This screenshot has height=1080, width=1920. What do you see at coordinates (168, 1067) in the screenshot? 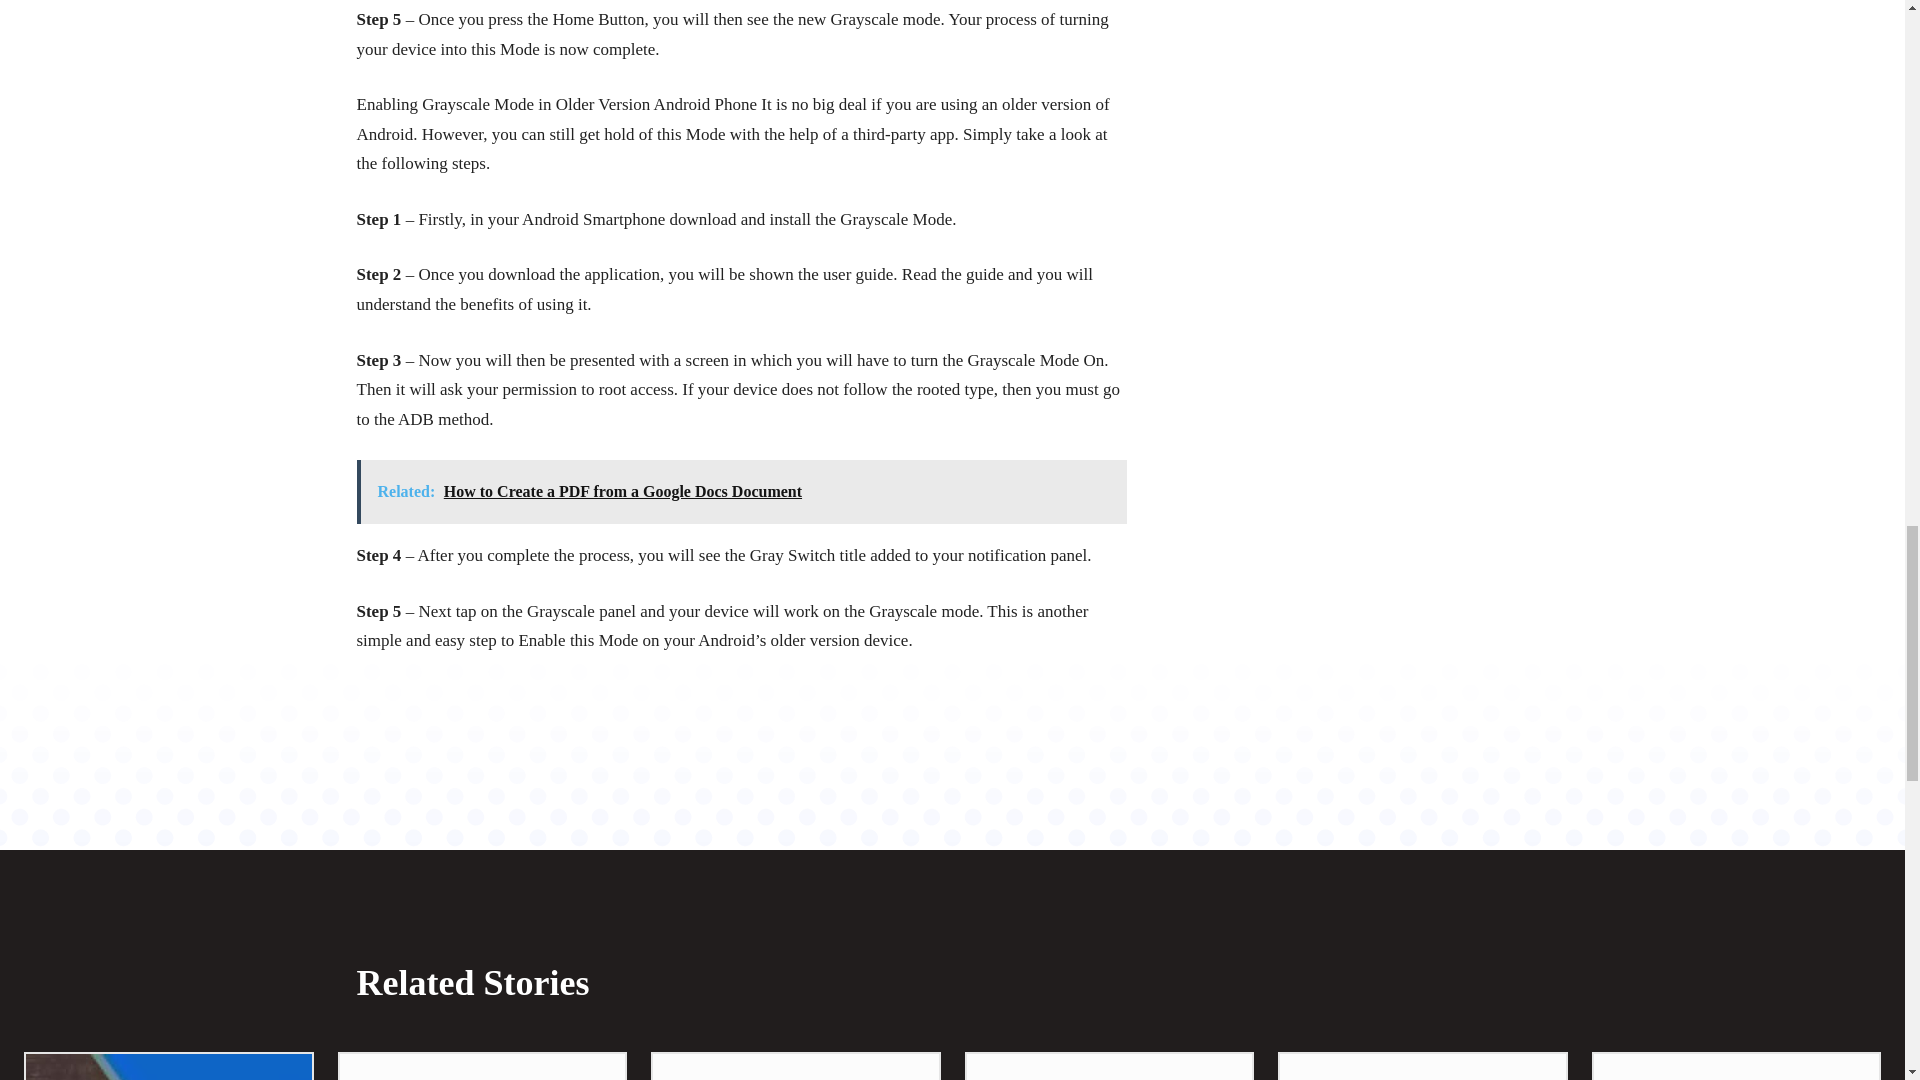
I see `What Are the Best-Gamified Smartphone Apps for Weight Loss?` at bounding box center [168, 1067].